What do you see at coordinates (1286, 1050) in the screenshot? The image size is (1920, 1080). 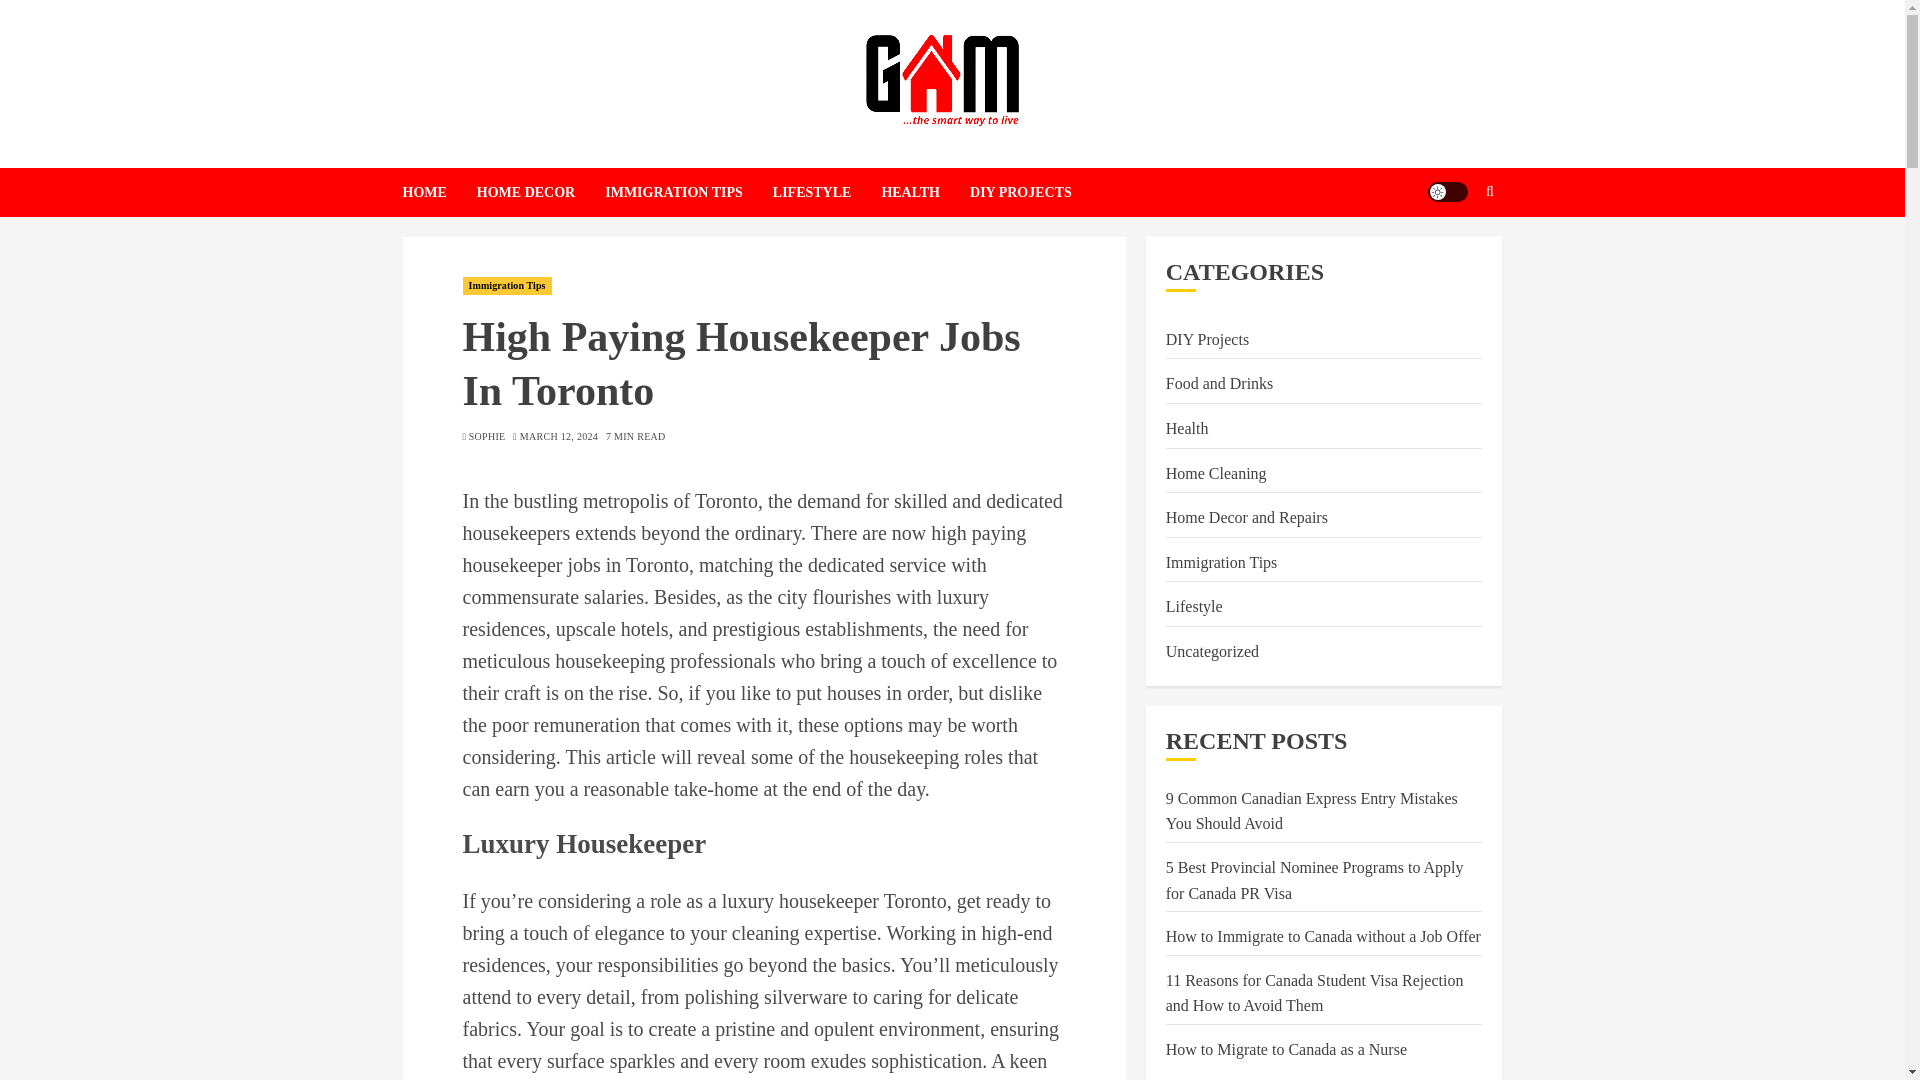 I see `How to Migrate to Canada as a Nurse` at bounding box center [1286, 1050].